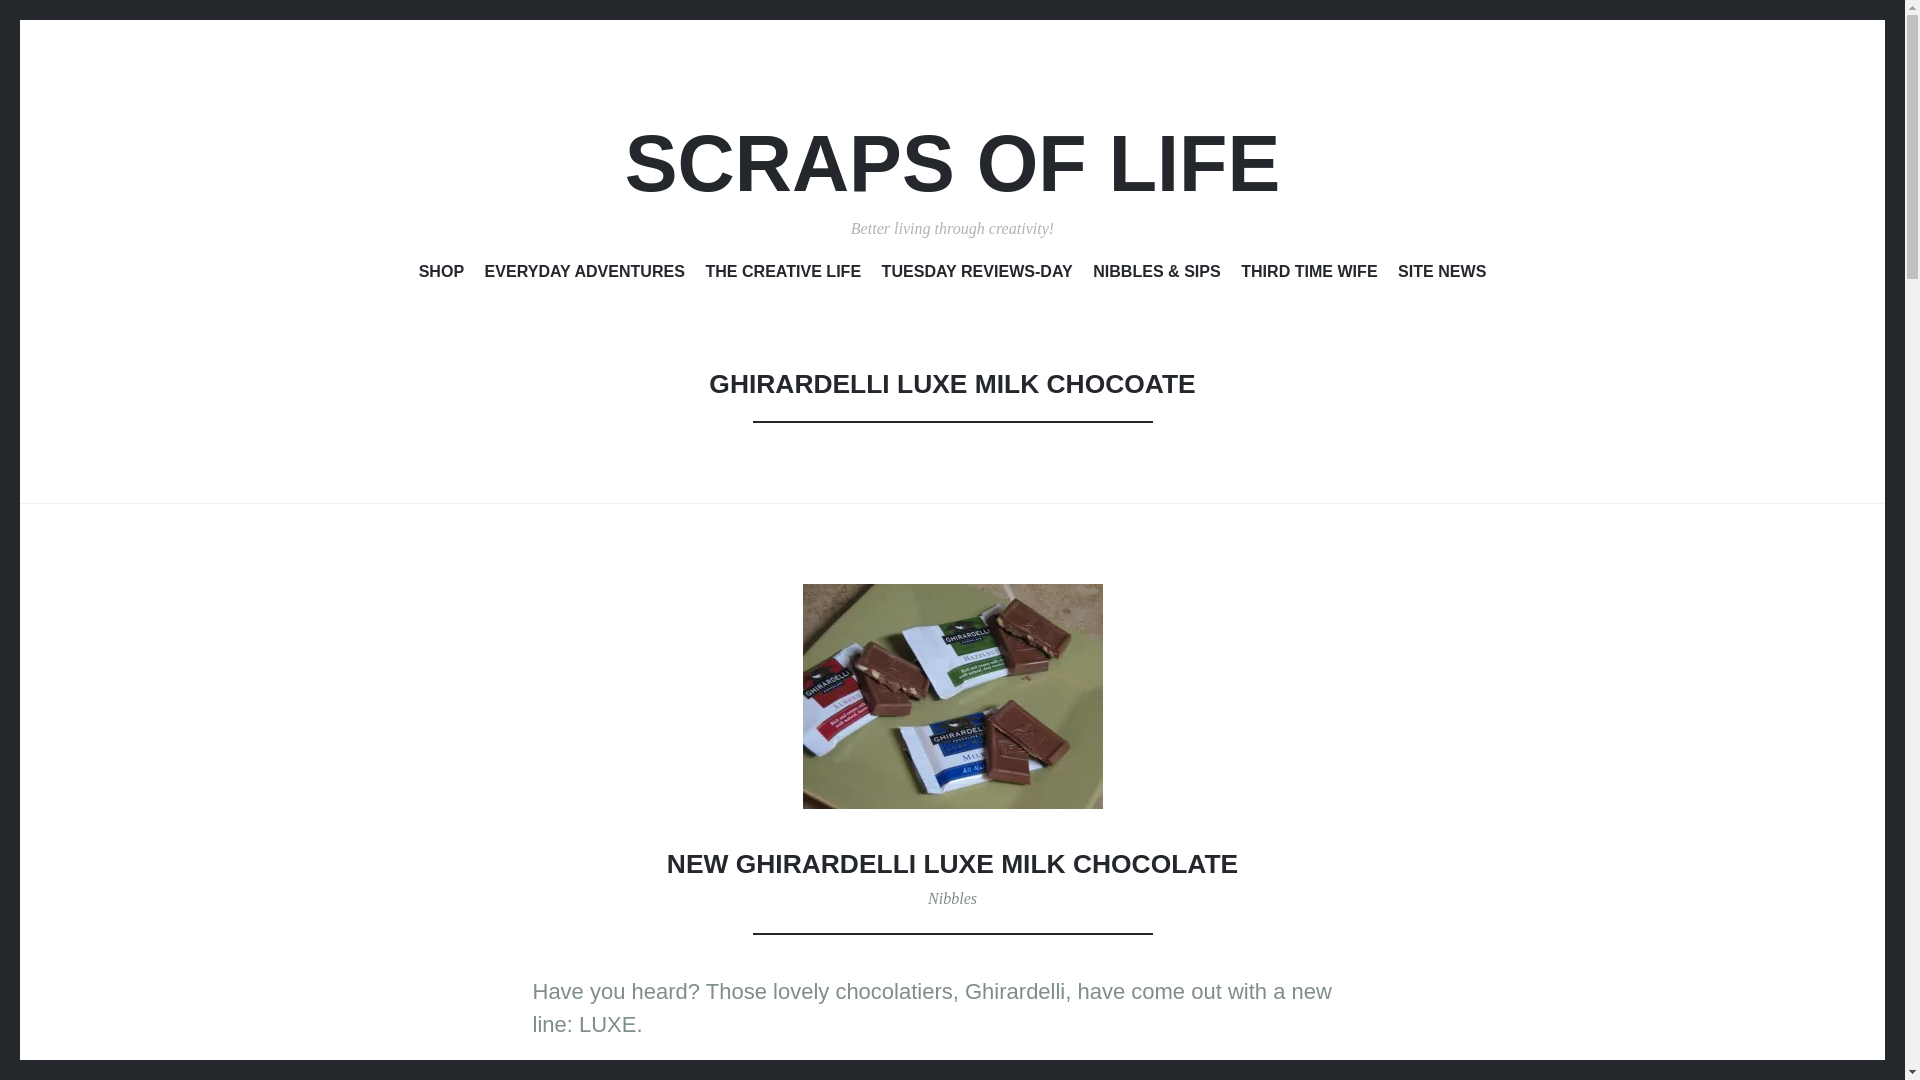 The height and width of the screenshot is (1080, 1920). What do you see at coordinates (782, 275) in the screenshot?
I see `THE CREATIVE LIFE` at bounding box center [782, 275].